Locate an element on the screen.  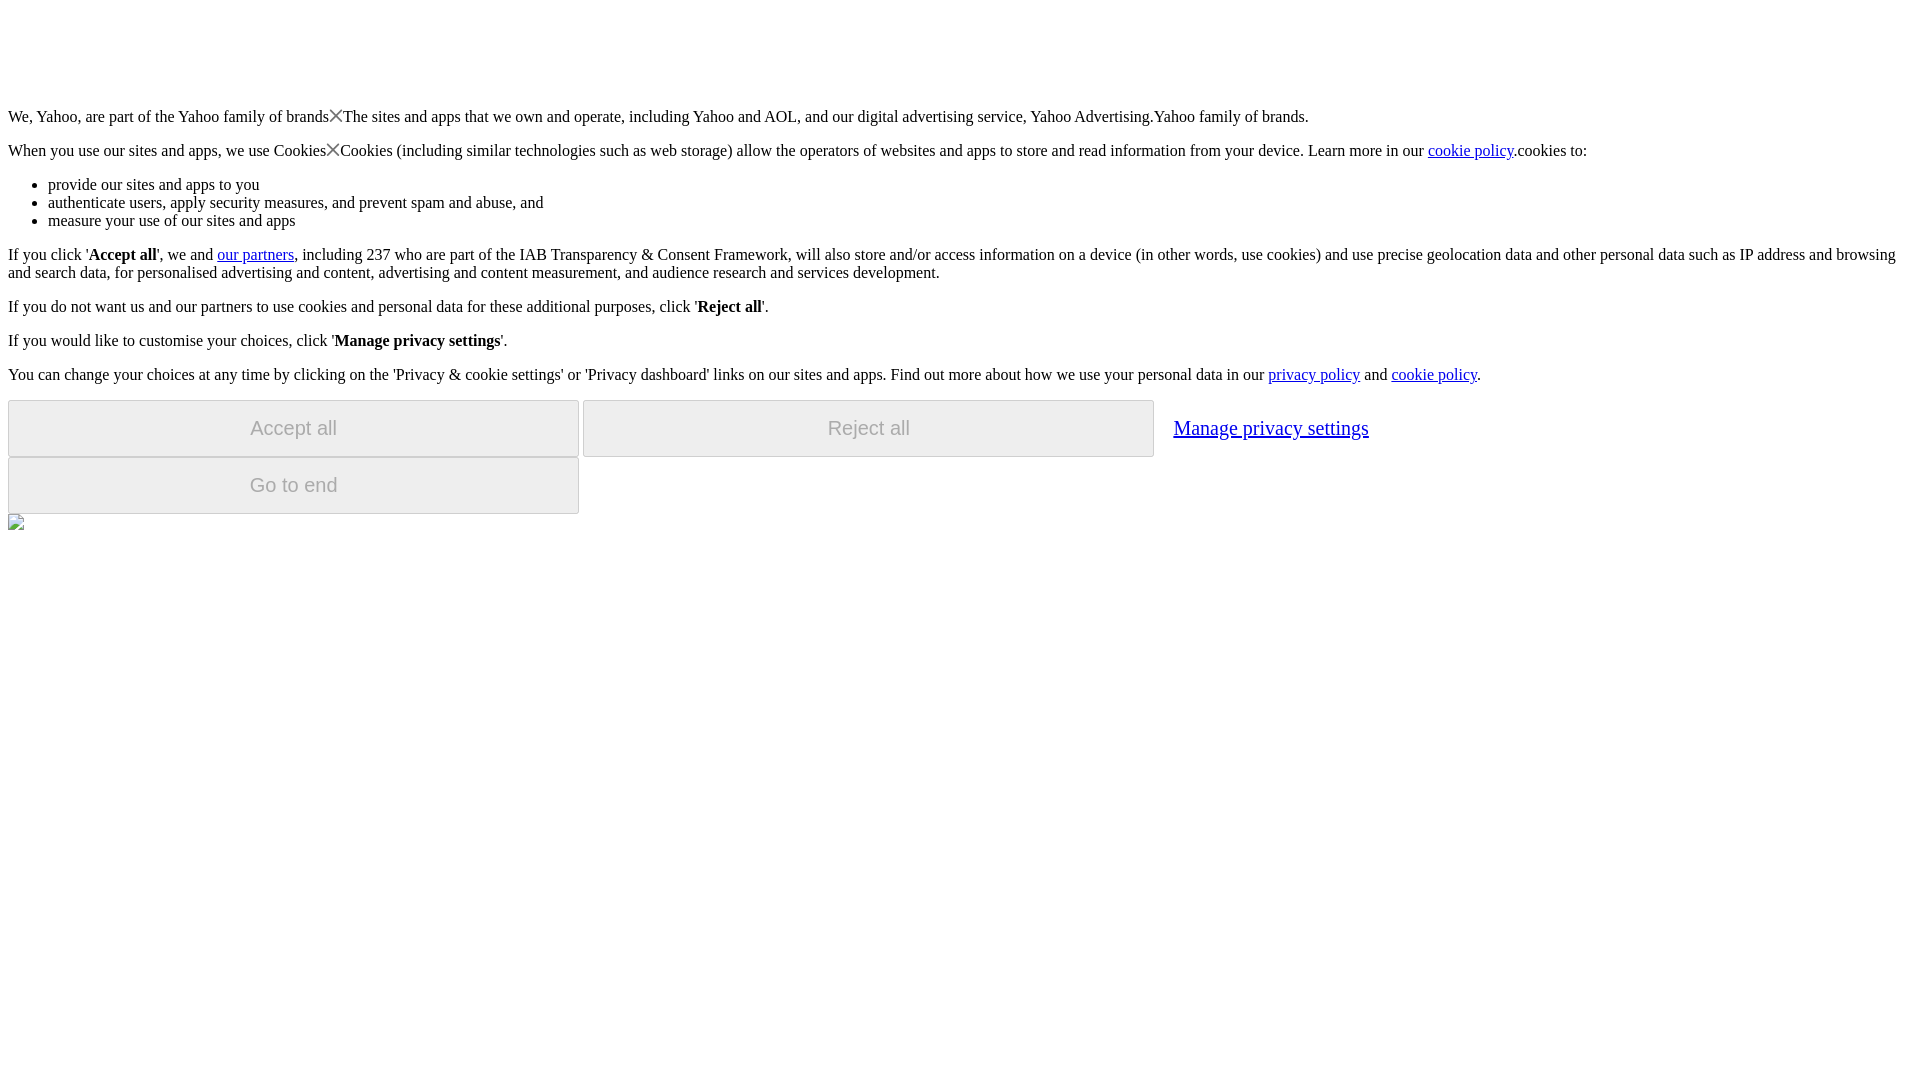
Reject all is located at coordinates (868, 428).